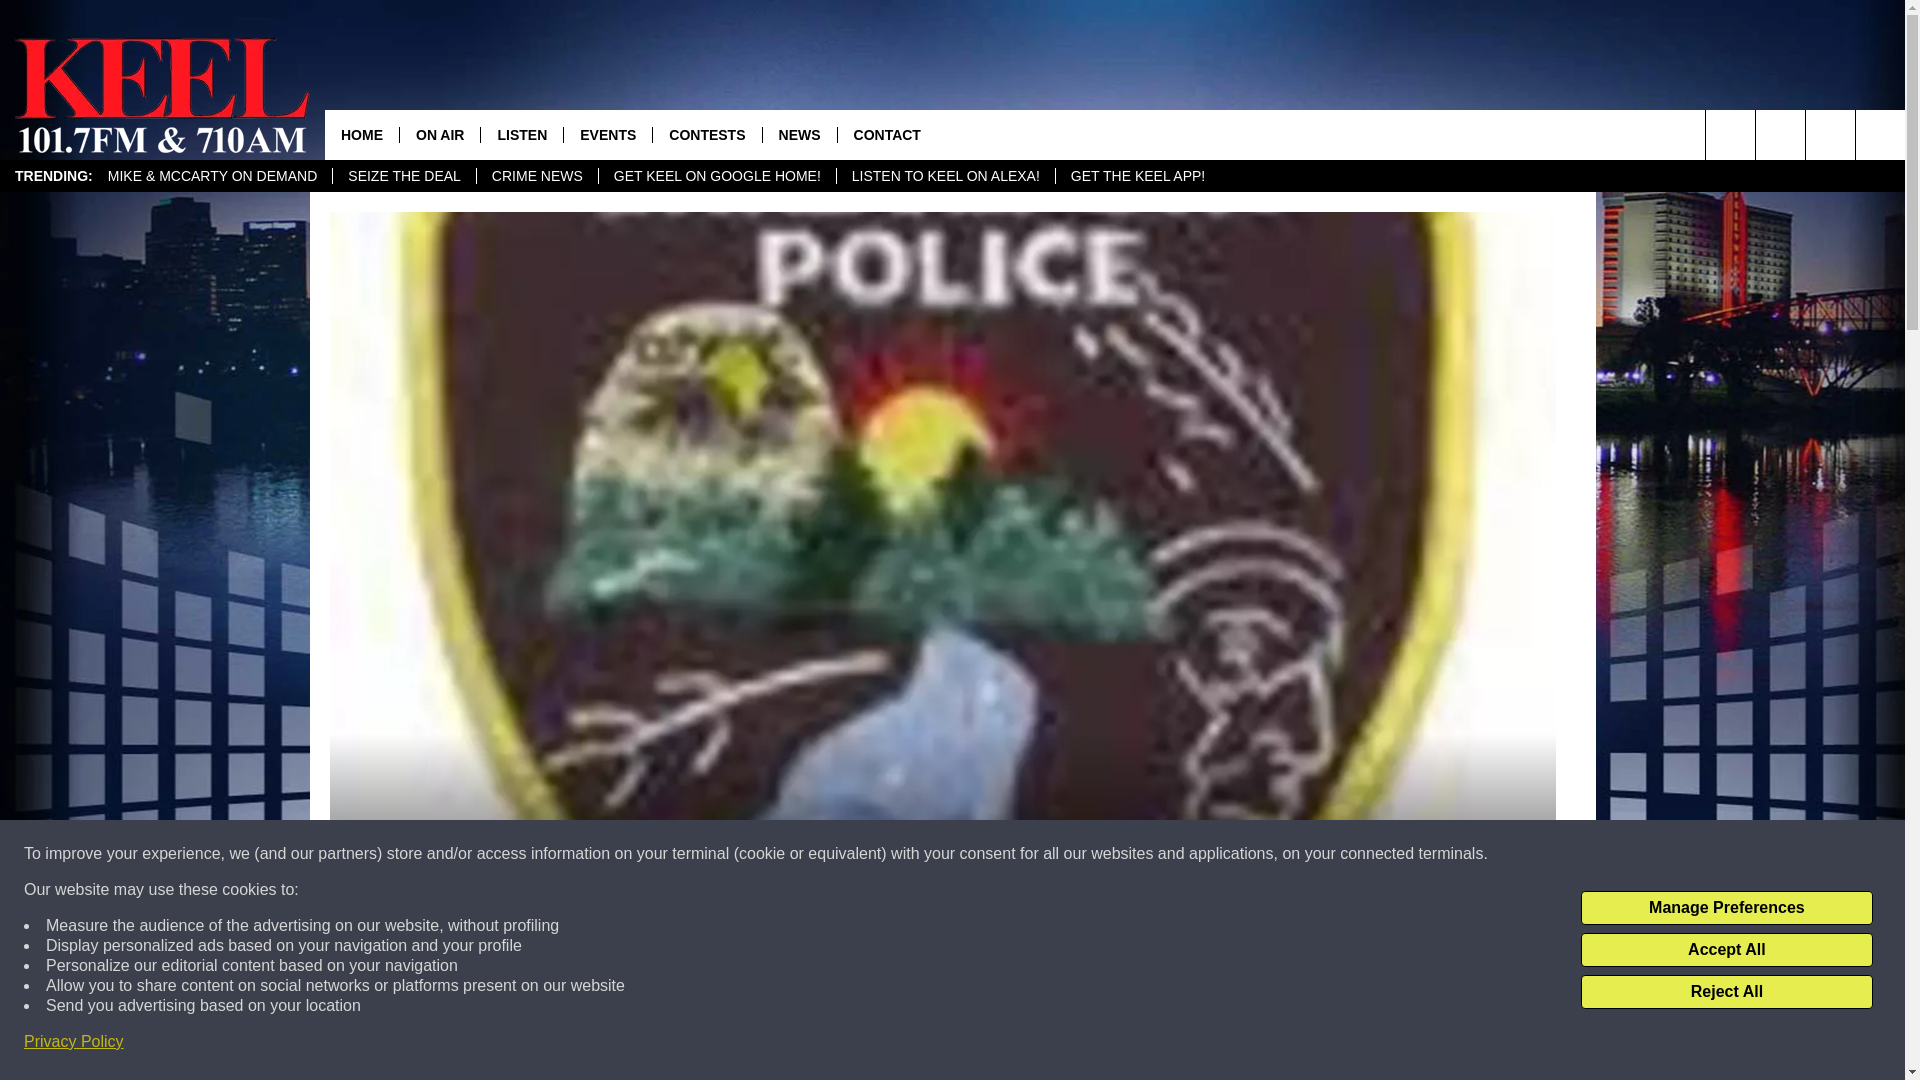 The width and height of the screenshot is (1920, 1080). What do you see at coordinates (944, 176) in the screenshot?
I see `LISTEN TO KEEL ON ALEXA!` at bounding box center [944, 176].